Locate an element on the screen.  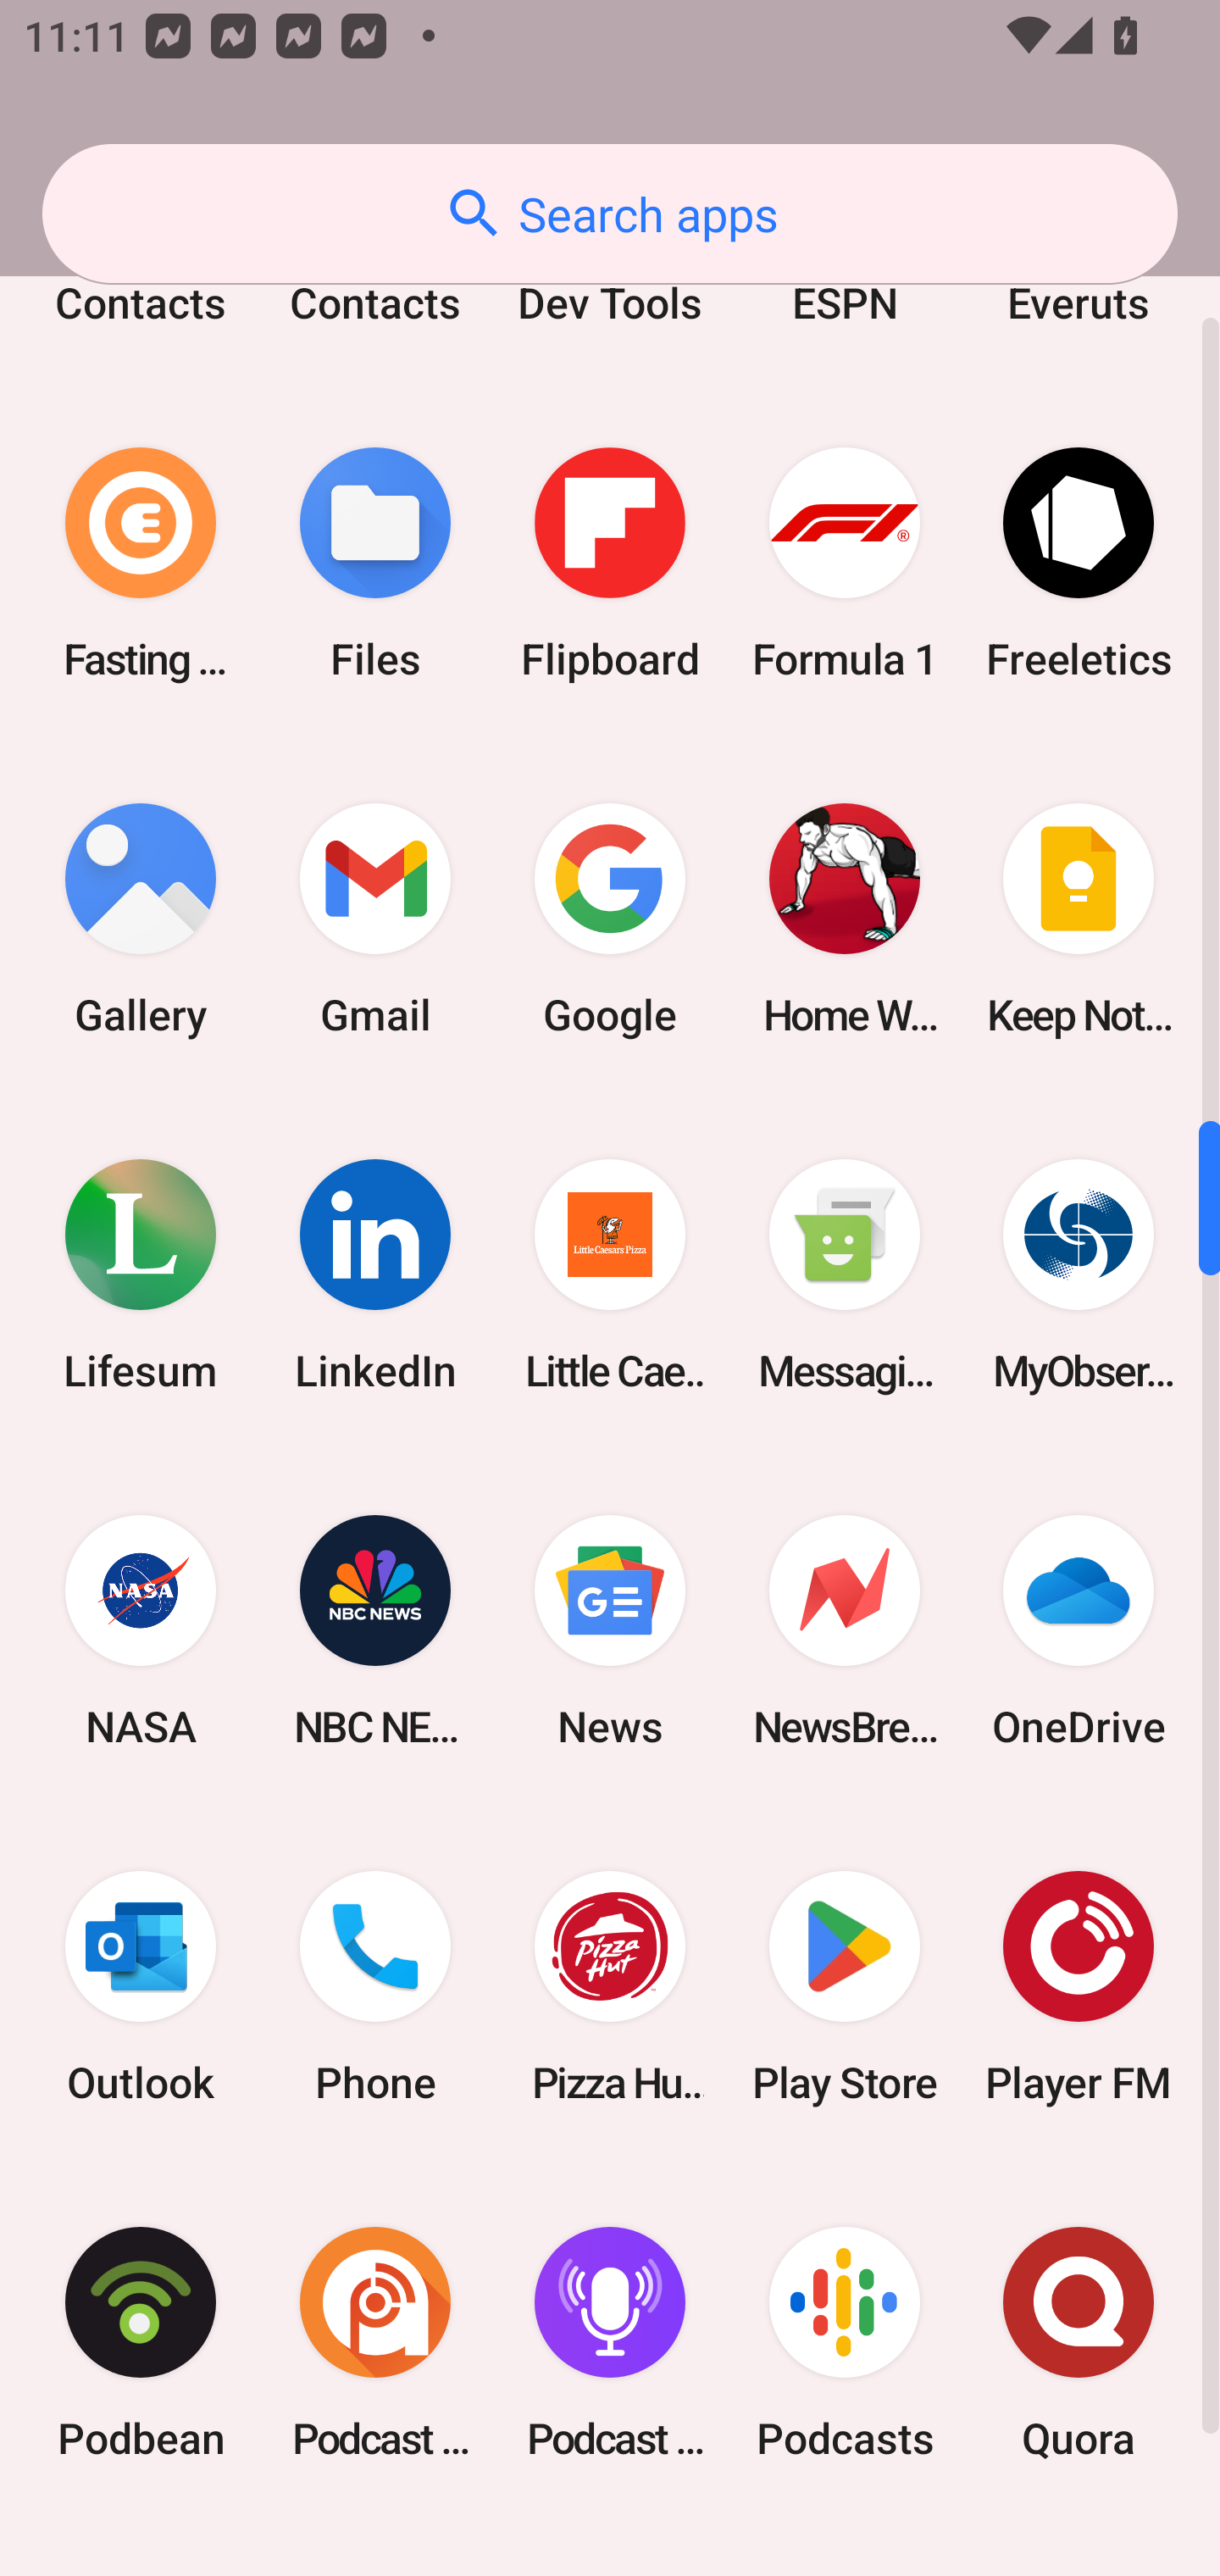
Play Store is located at coordinates (844, 1986).